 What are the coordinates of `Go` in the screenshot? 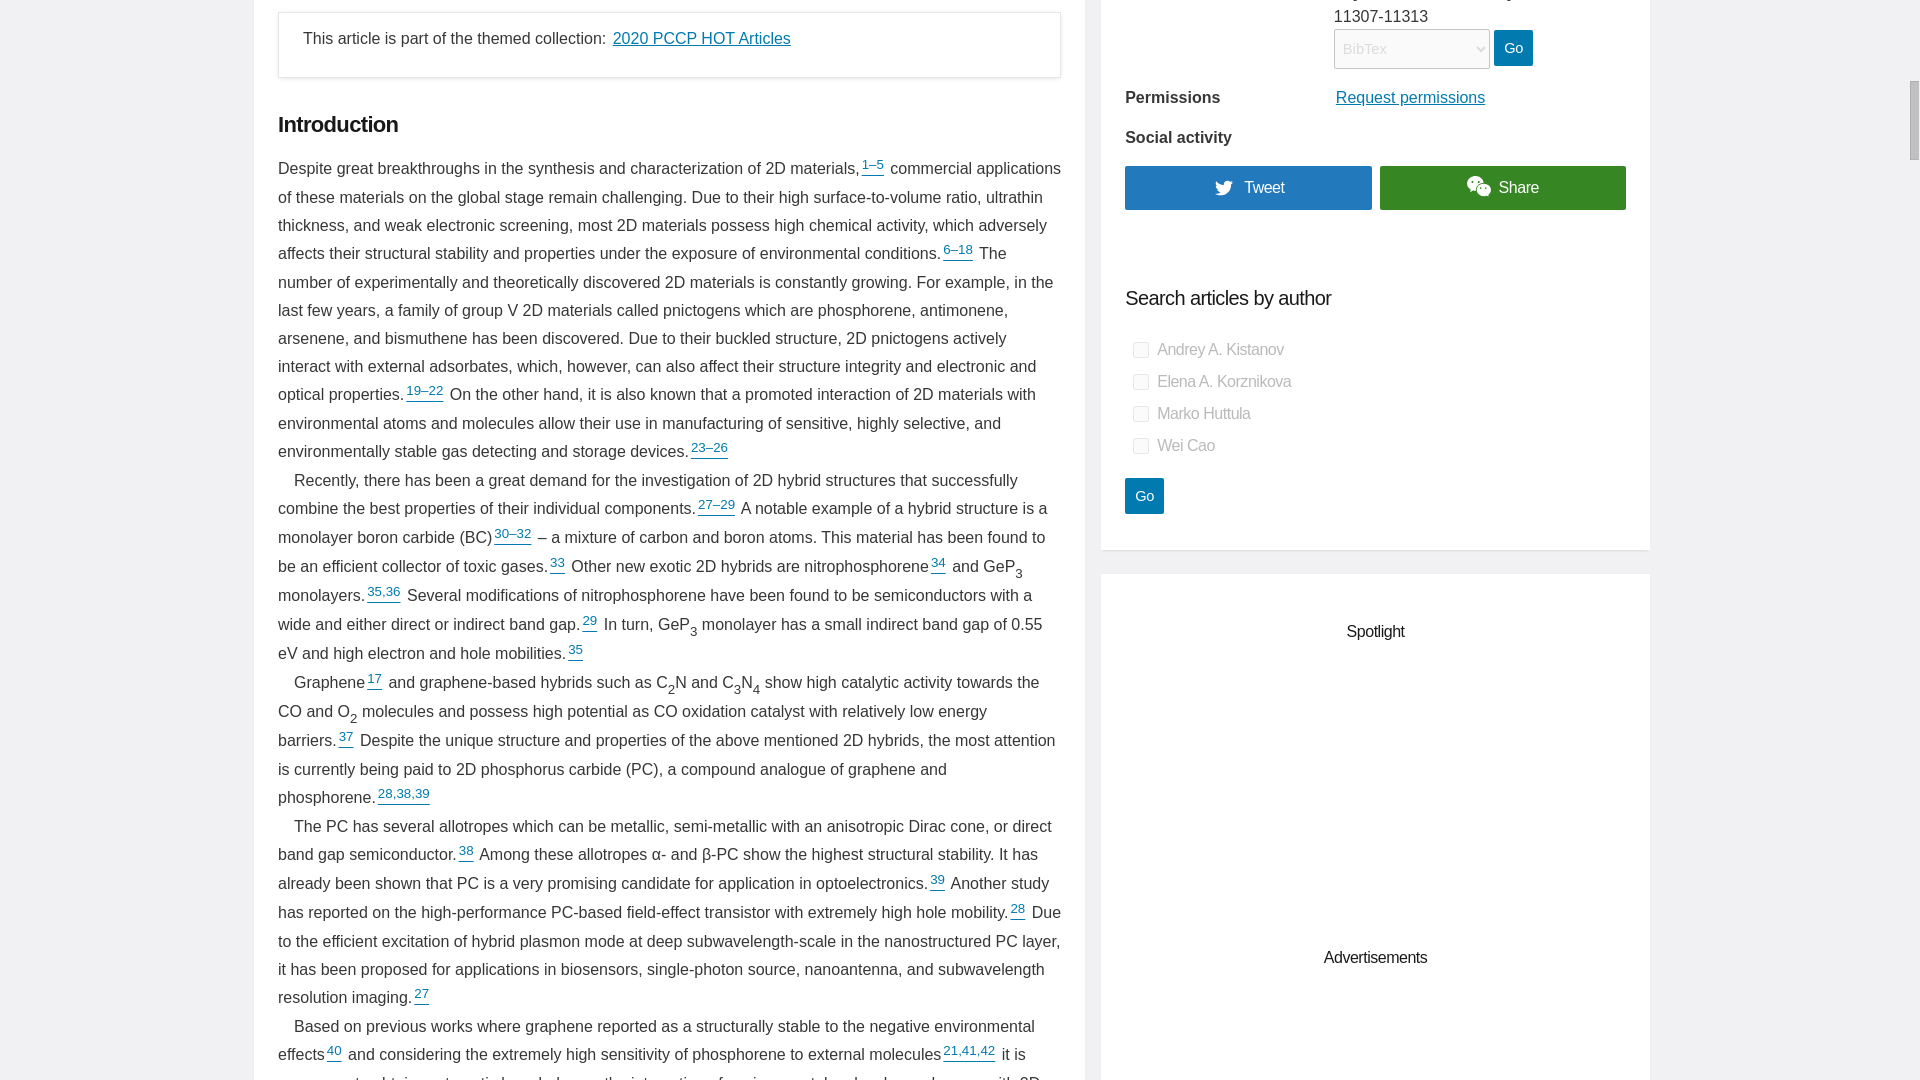 It's located at (1512, 48).